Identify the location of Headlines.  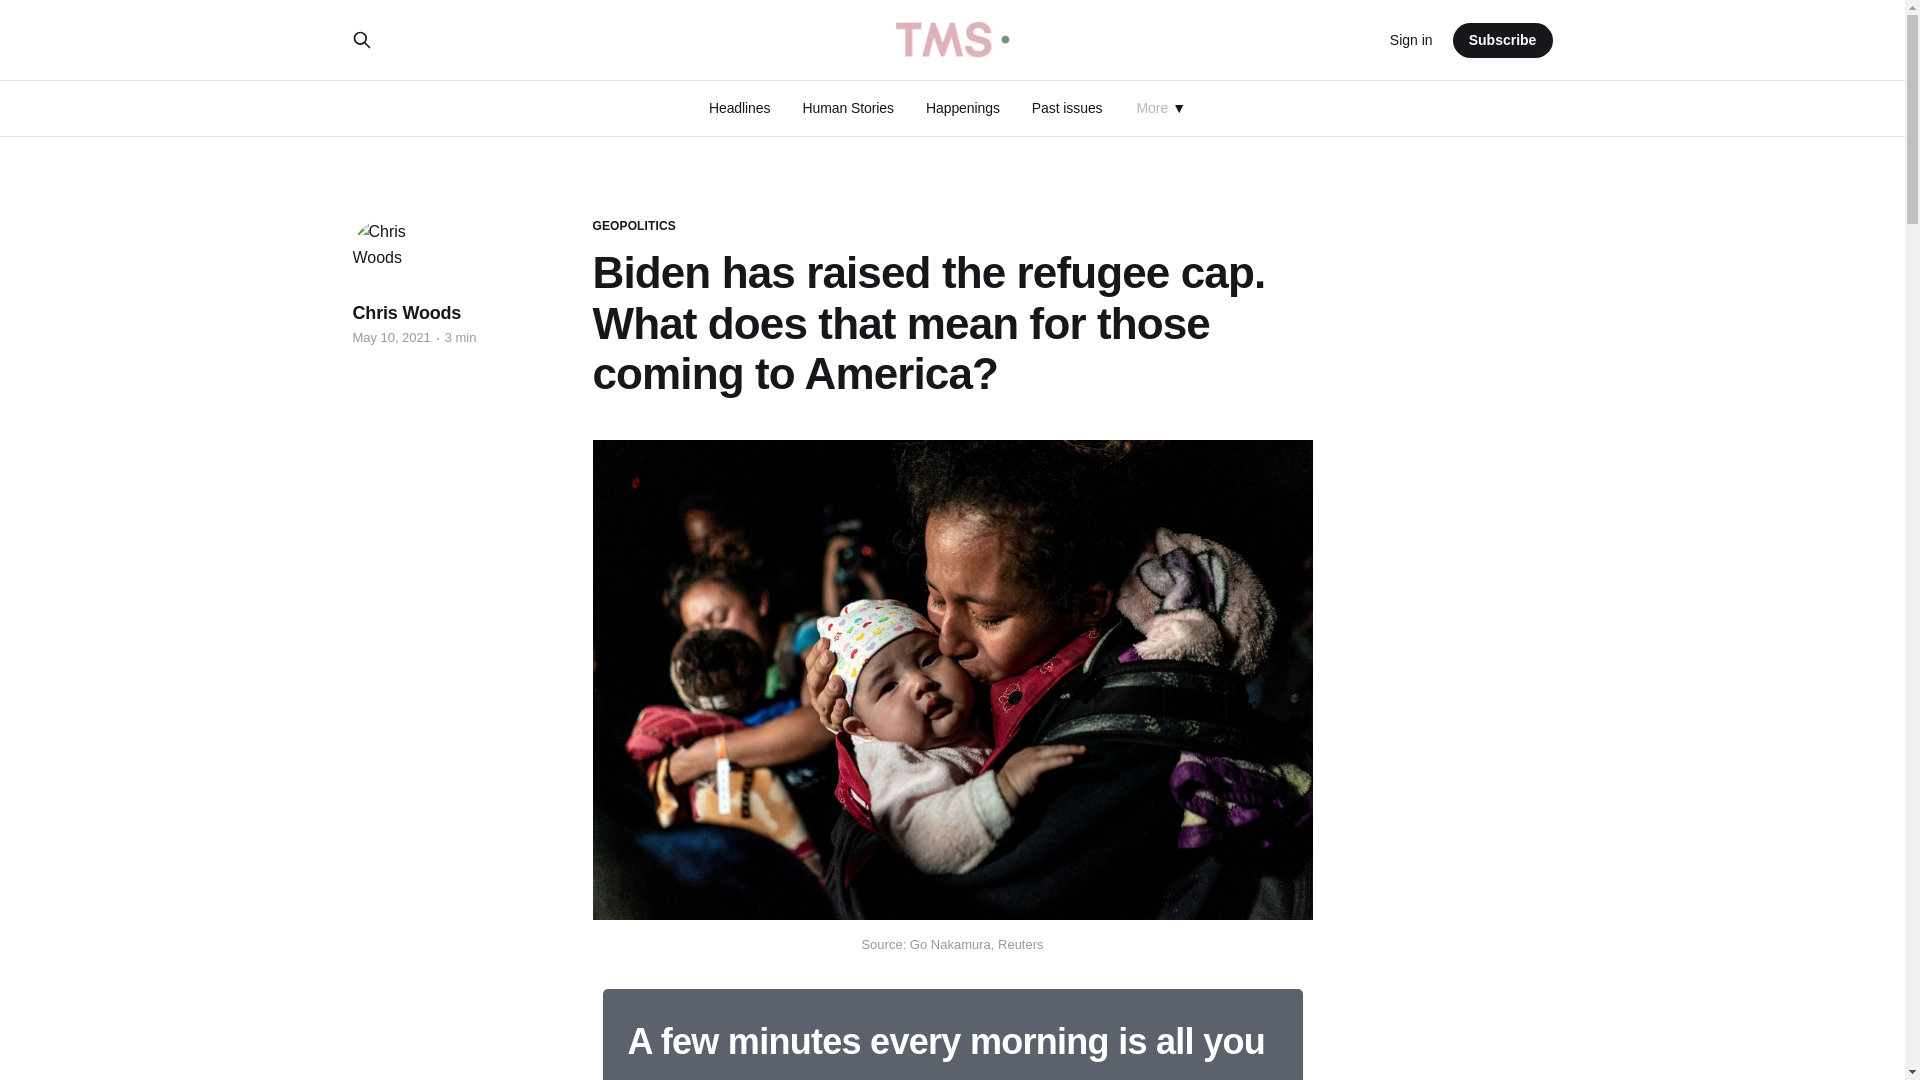
(740, 108).